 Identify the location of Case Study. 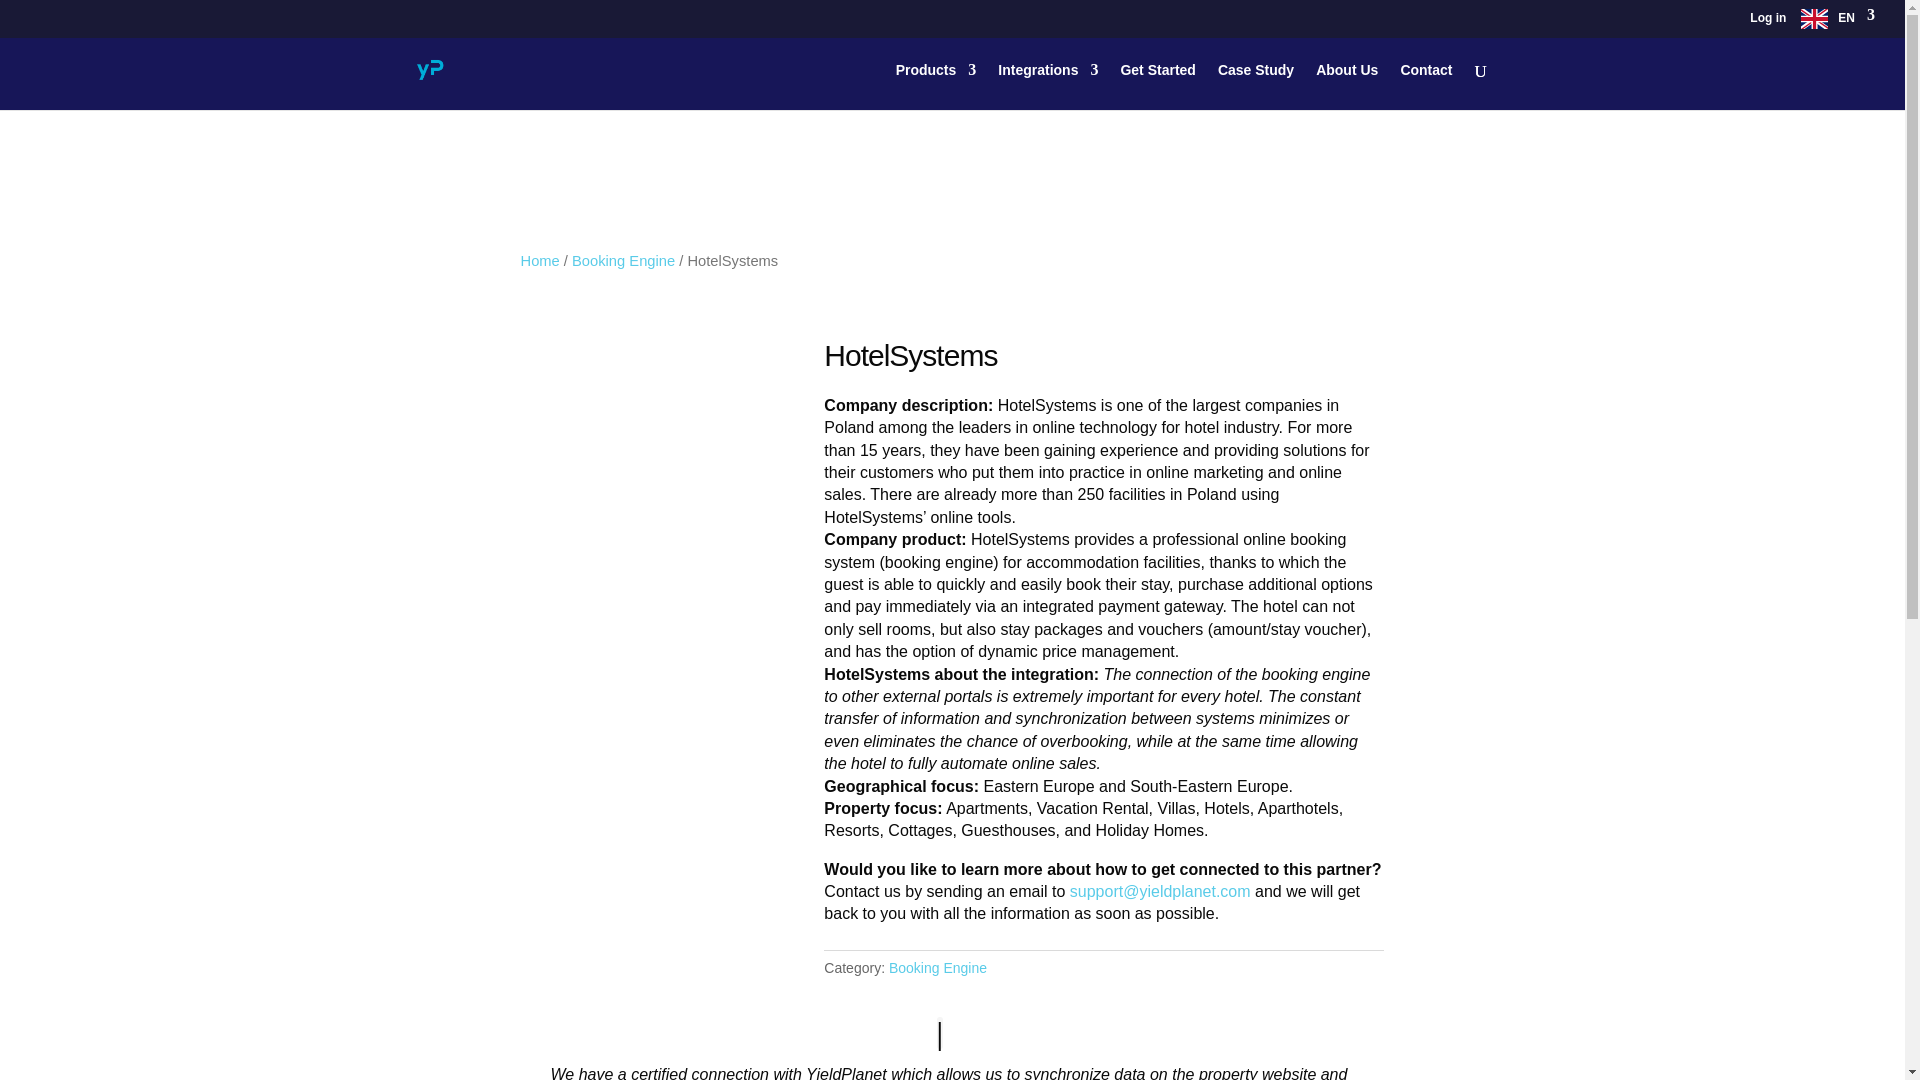
(1256, 86).